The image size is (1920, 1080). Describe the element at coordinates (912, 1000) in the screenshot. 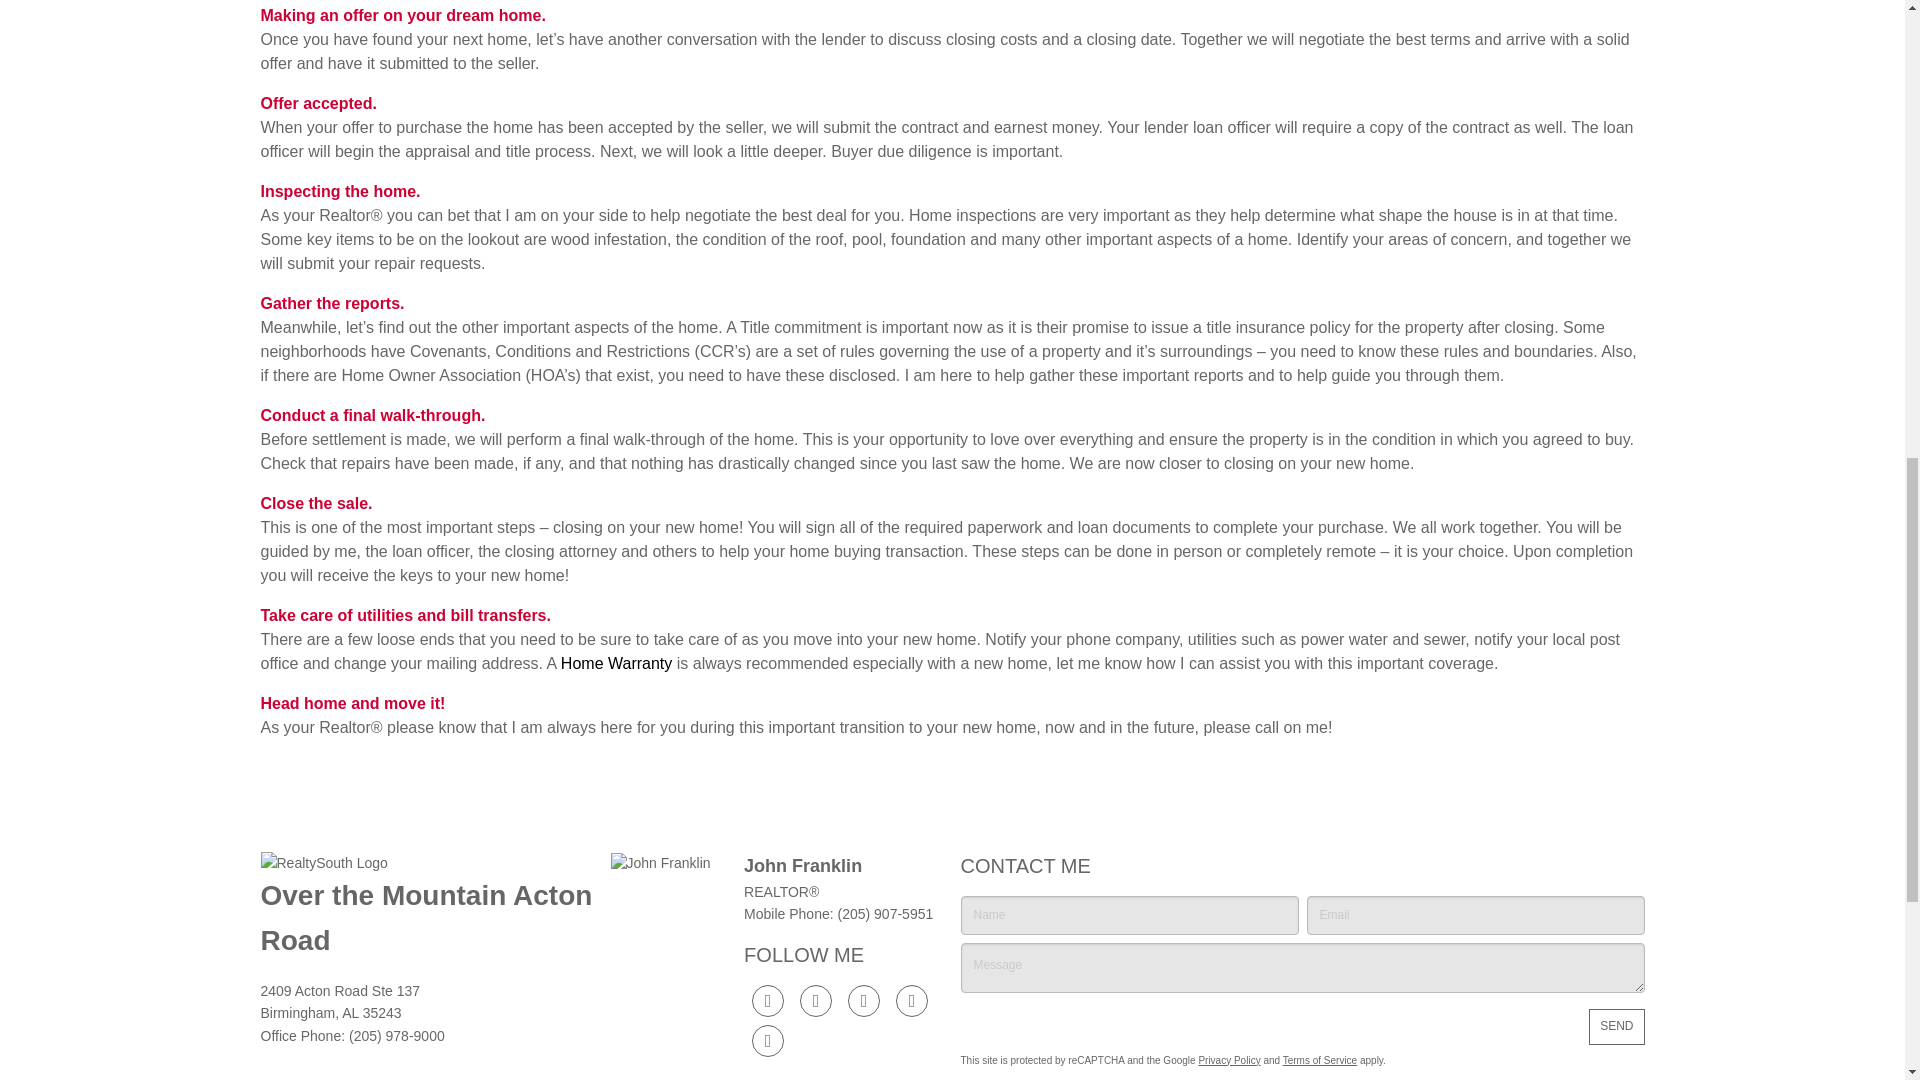

I see `Click here to access our youtube` at that location.